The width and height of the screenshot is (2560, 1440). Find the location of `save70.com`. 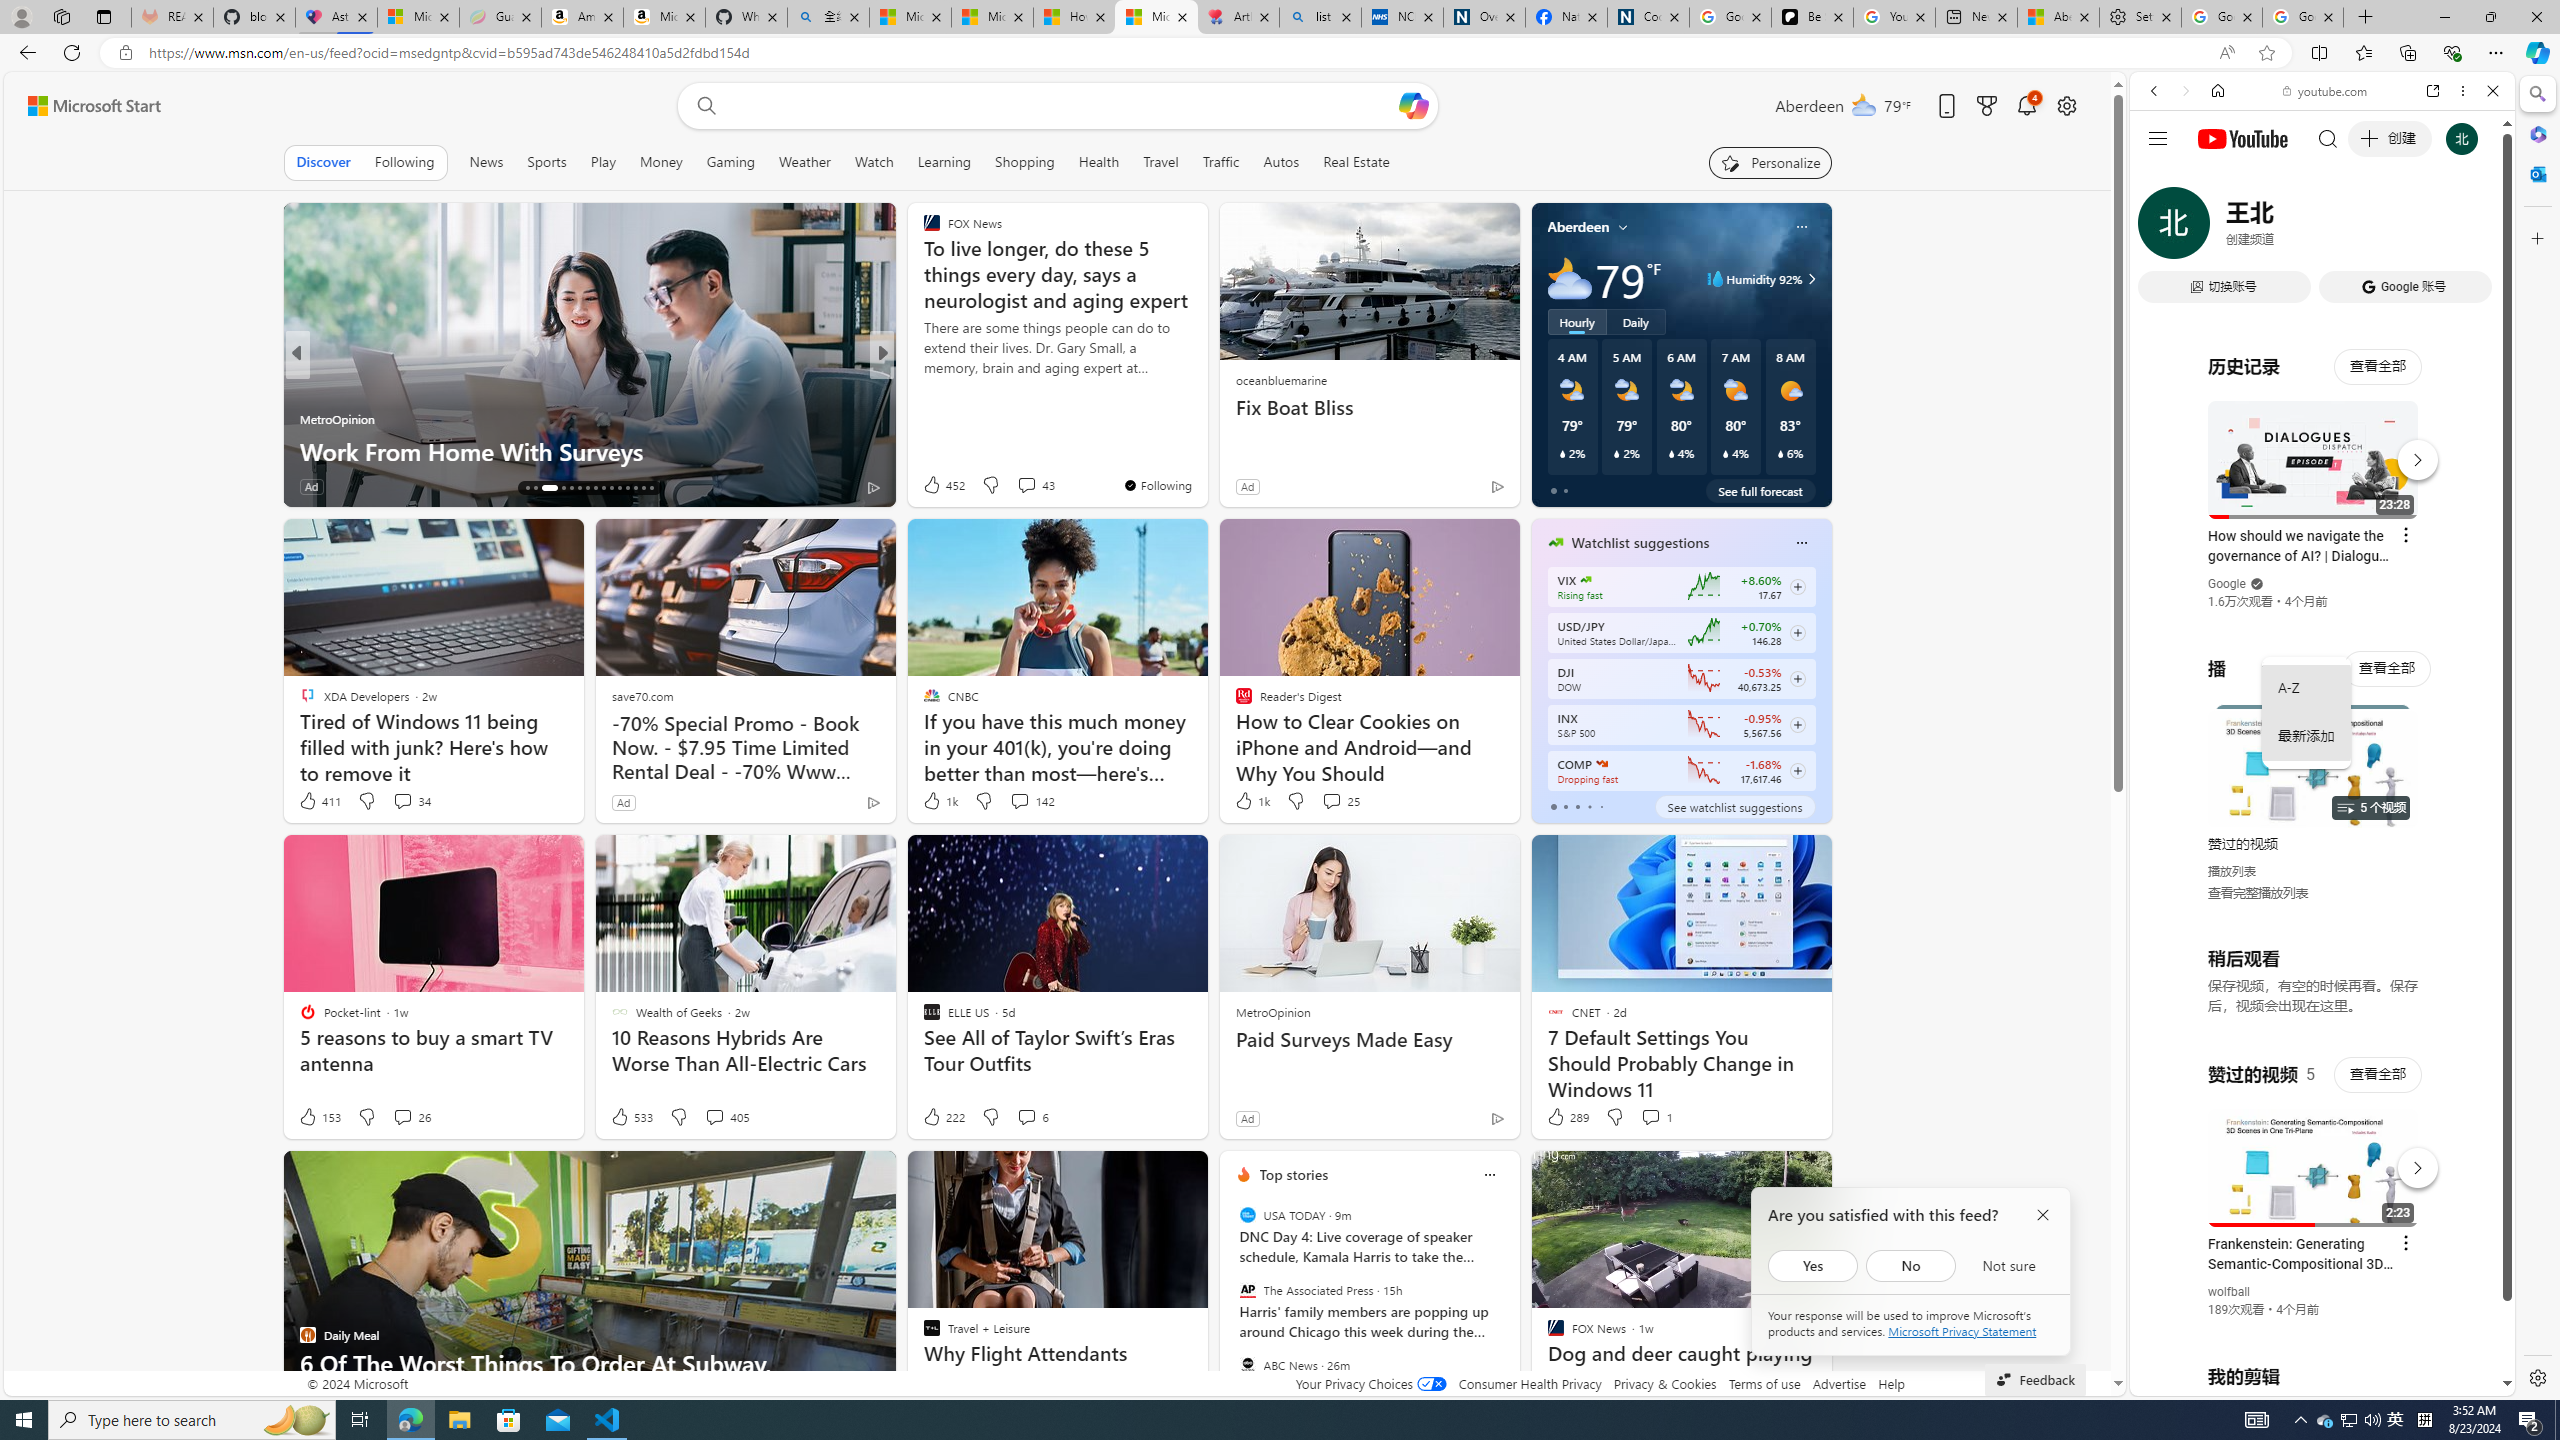

save70.com is located at coordinates (642, 696).